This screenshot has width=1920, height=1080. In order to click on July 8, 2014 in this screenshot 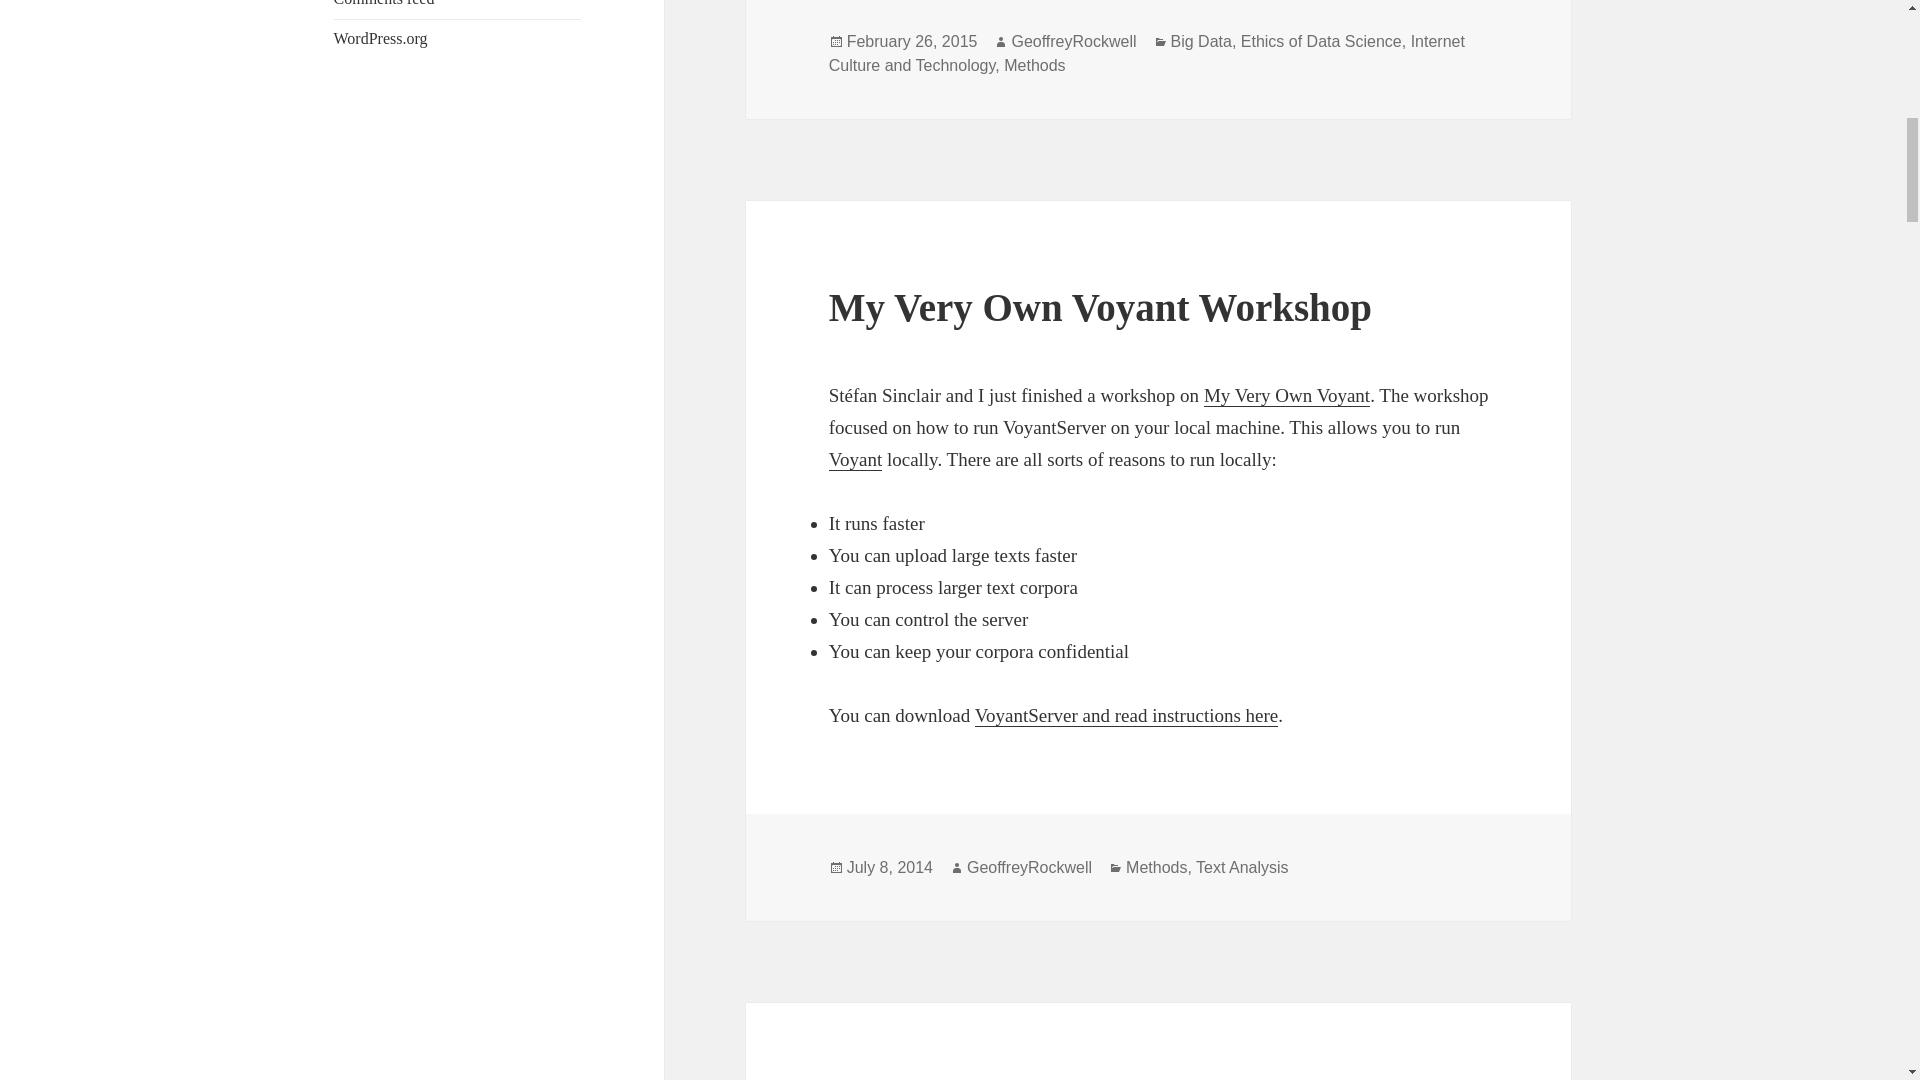, I will do `click(890, 867)`.